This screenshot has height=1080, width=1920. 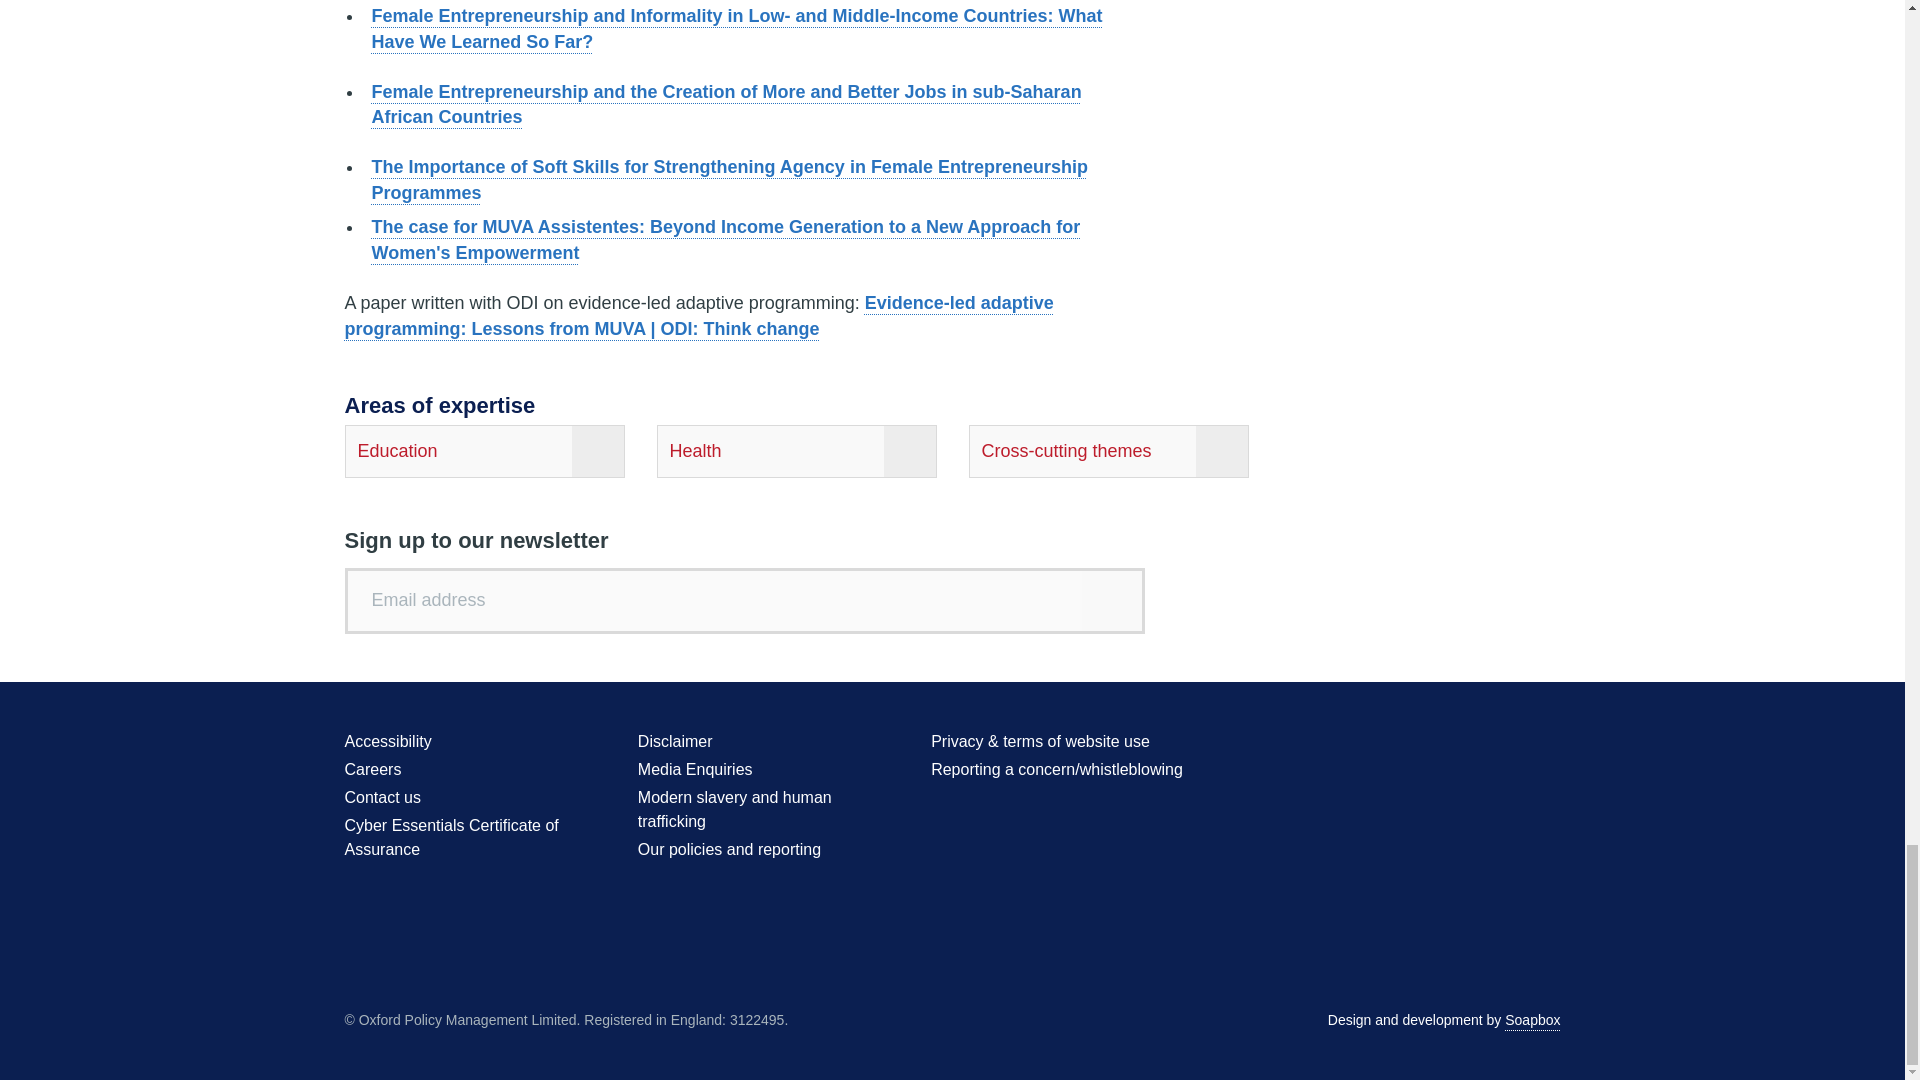 What do you see at coordinates (1508, 744) in the screenshot?
I see `LinkedIn` at bounding box center [1508, 744].